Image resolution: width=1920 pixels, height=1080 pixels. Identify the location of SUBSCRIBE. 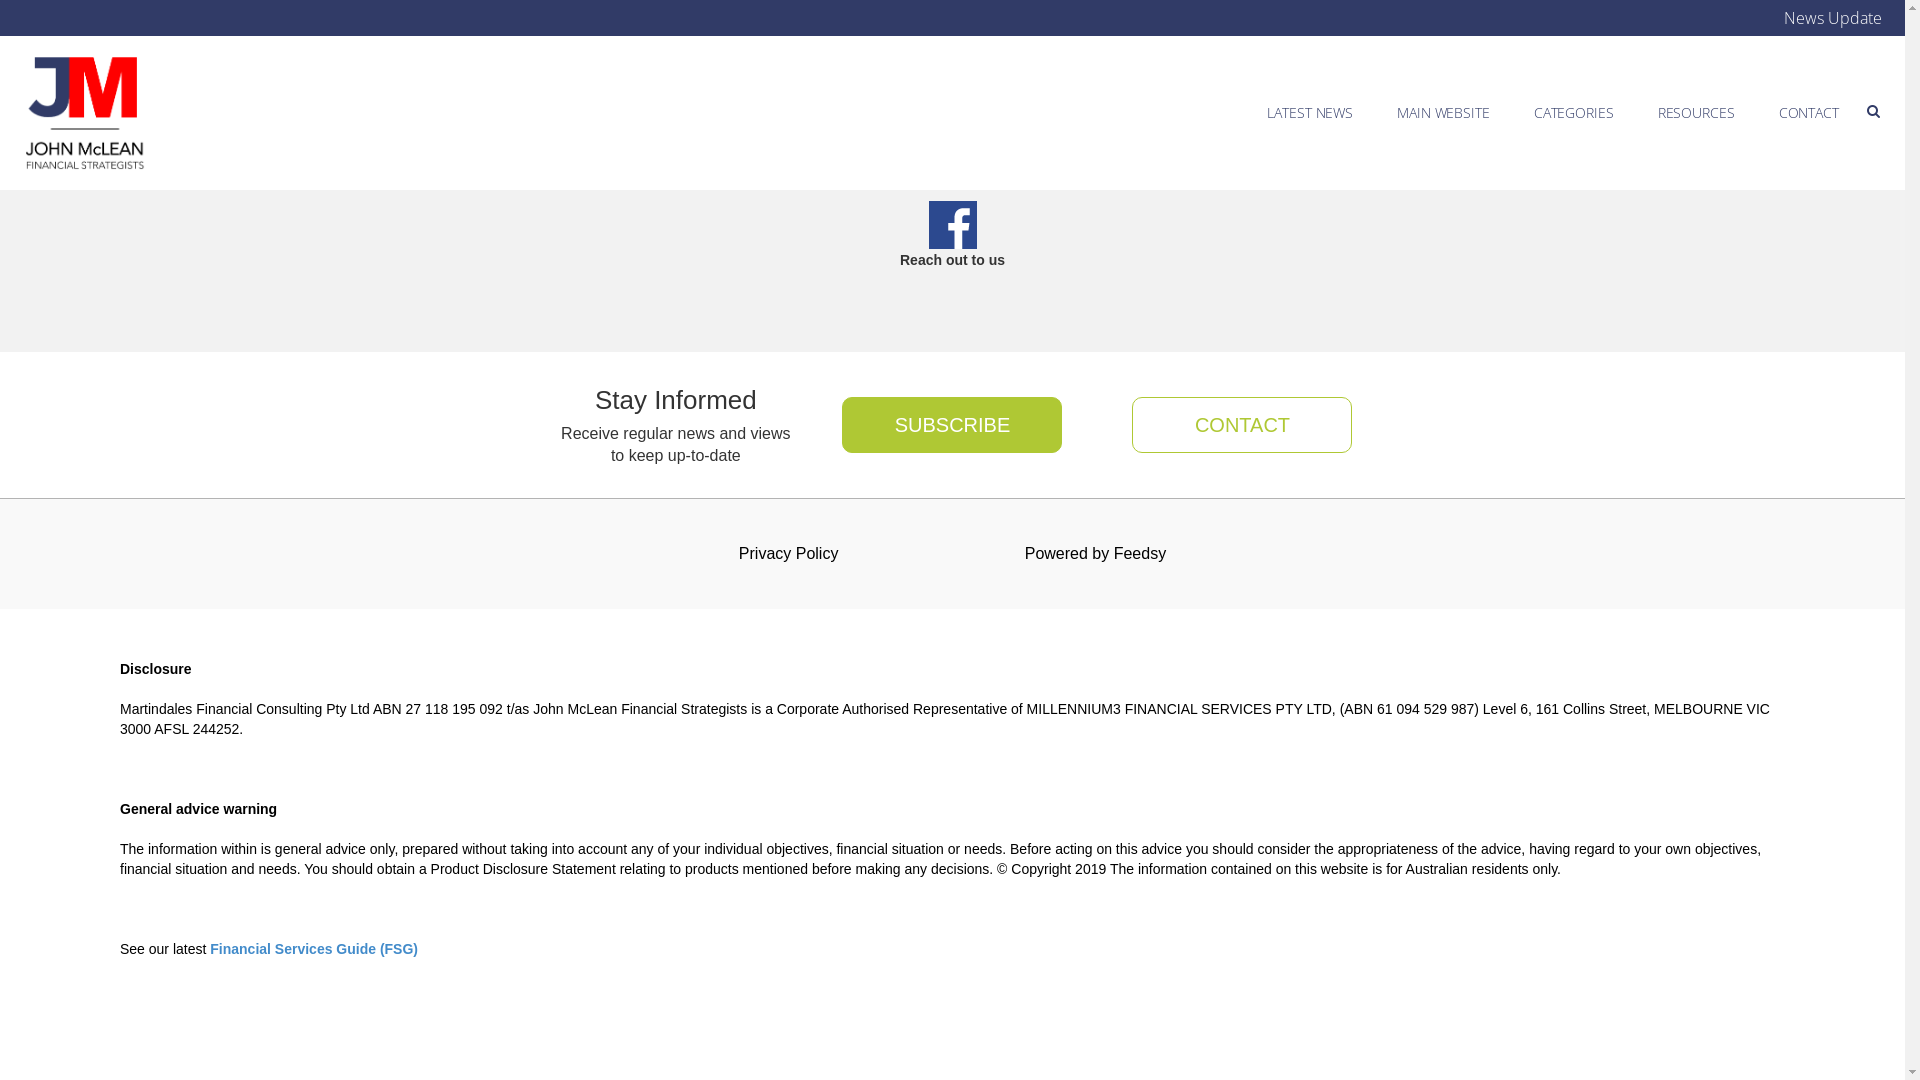
(952, 425).